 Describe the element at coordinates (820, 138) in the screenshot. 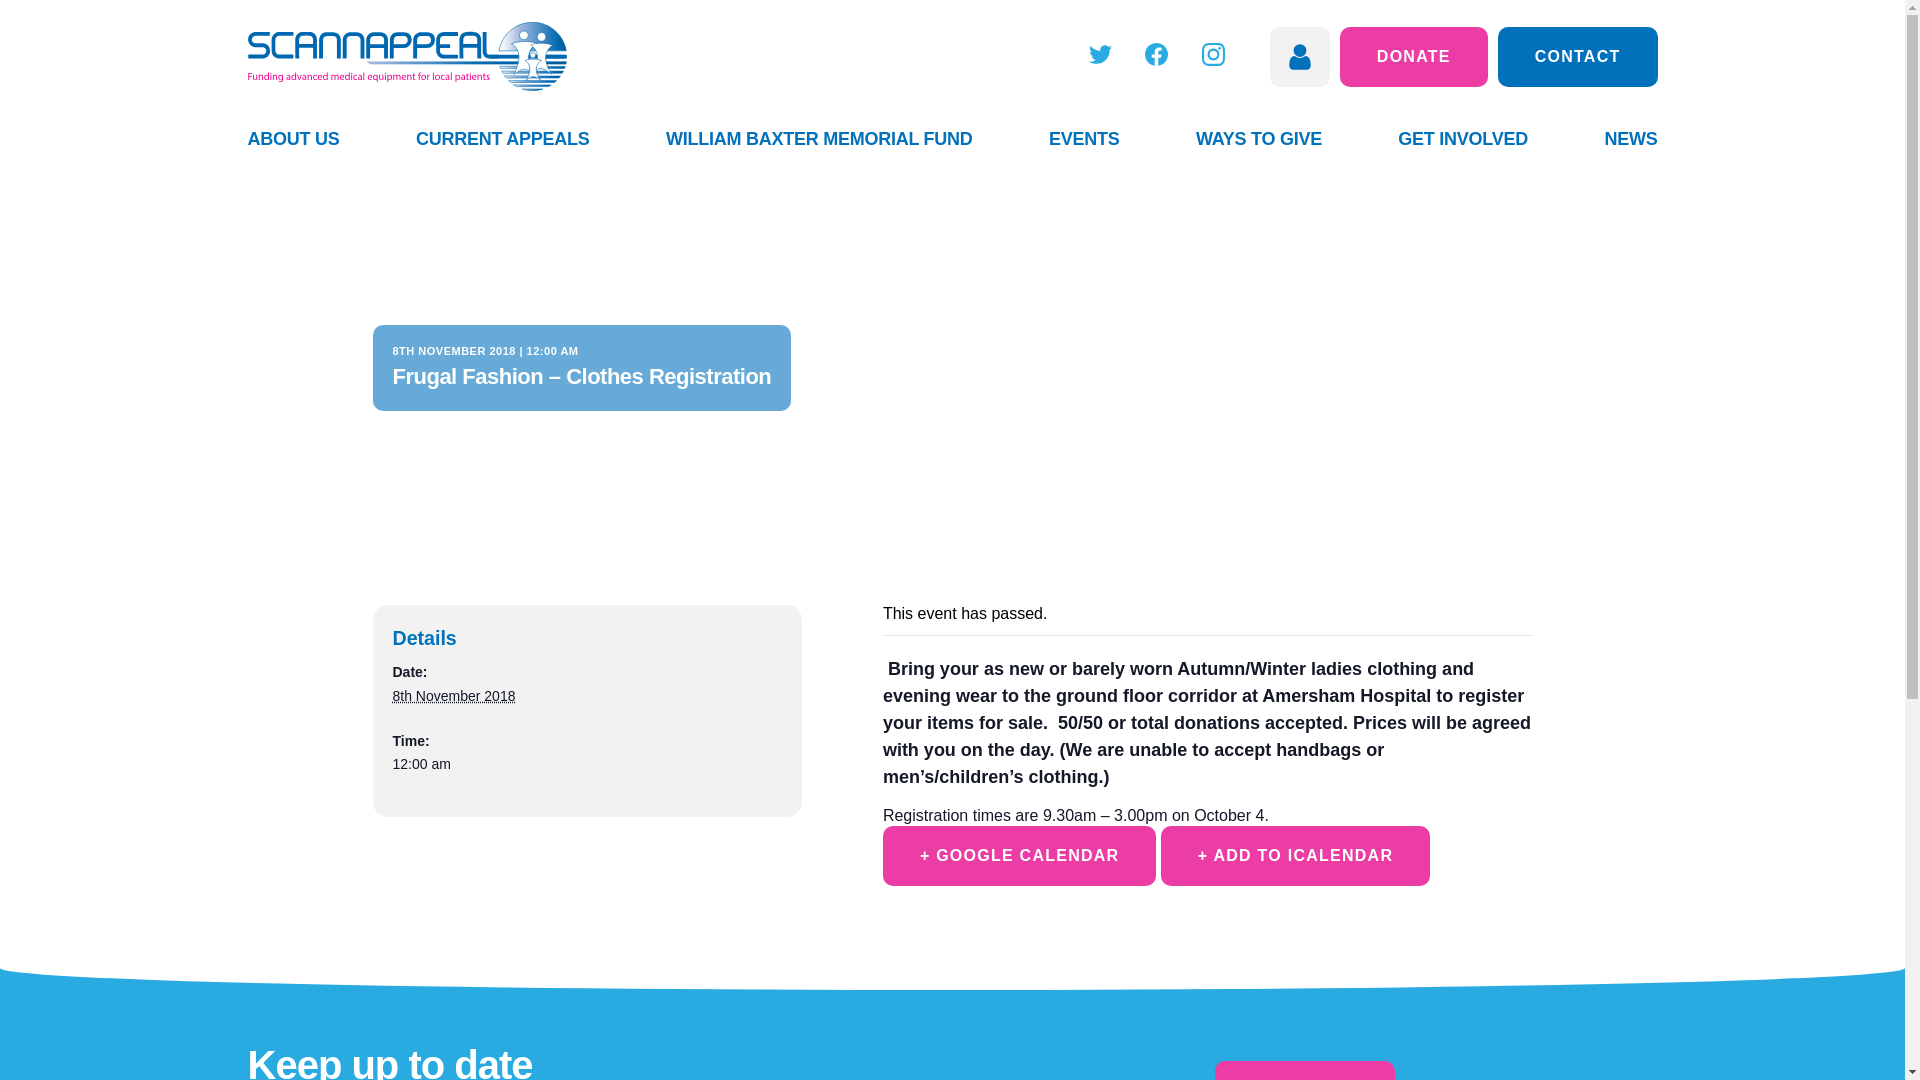

I see `WILLIAM BAXTER MEMORIAL FUND` at that location.